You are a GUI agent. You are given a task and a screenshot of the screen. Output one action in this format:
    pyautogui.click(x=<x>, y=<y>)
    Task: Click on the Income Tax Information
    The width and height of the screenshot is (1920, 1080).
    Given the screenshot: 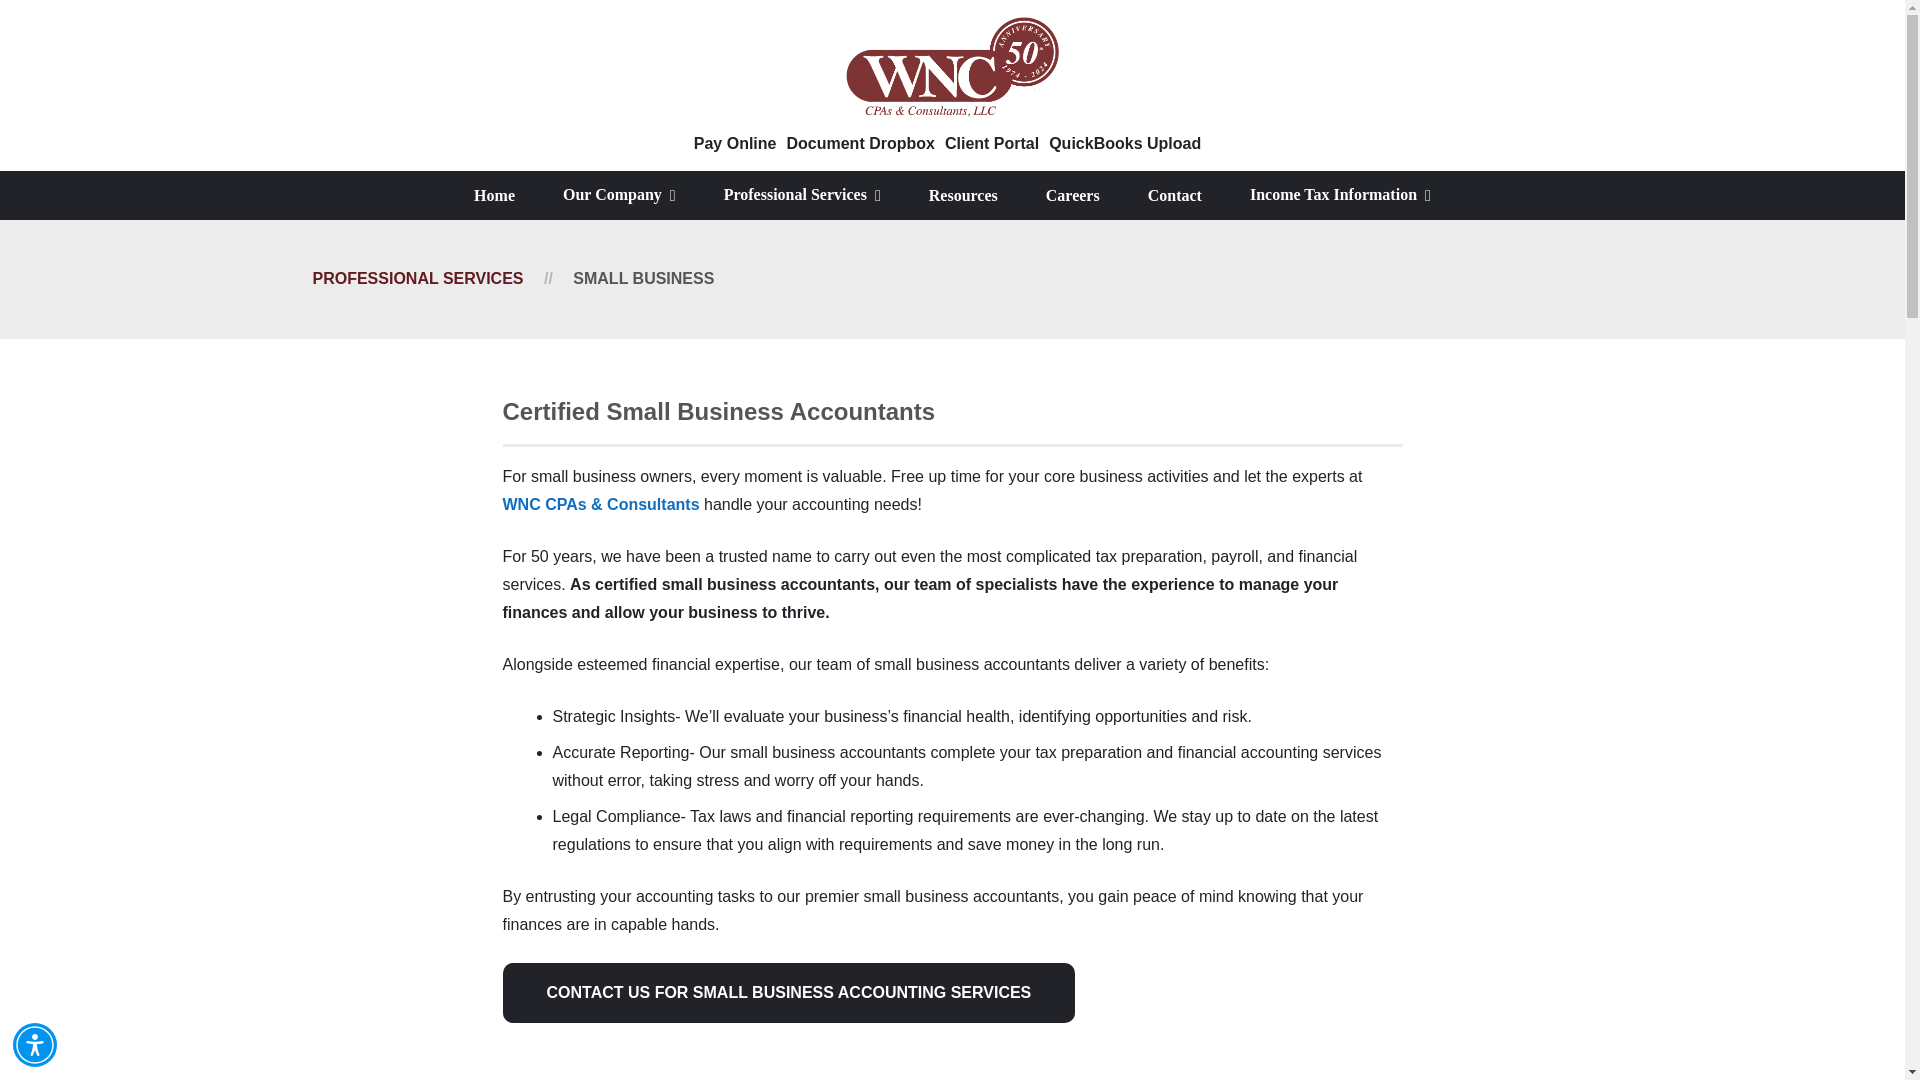 What is the action you would take?
    pyautogui.click(x=1340, y=195)
    